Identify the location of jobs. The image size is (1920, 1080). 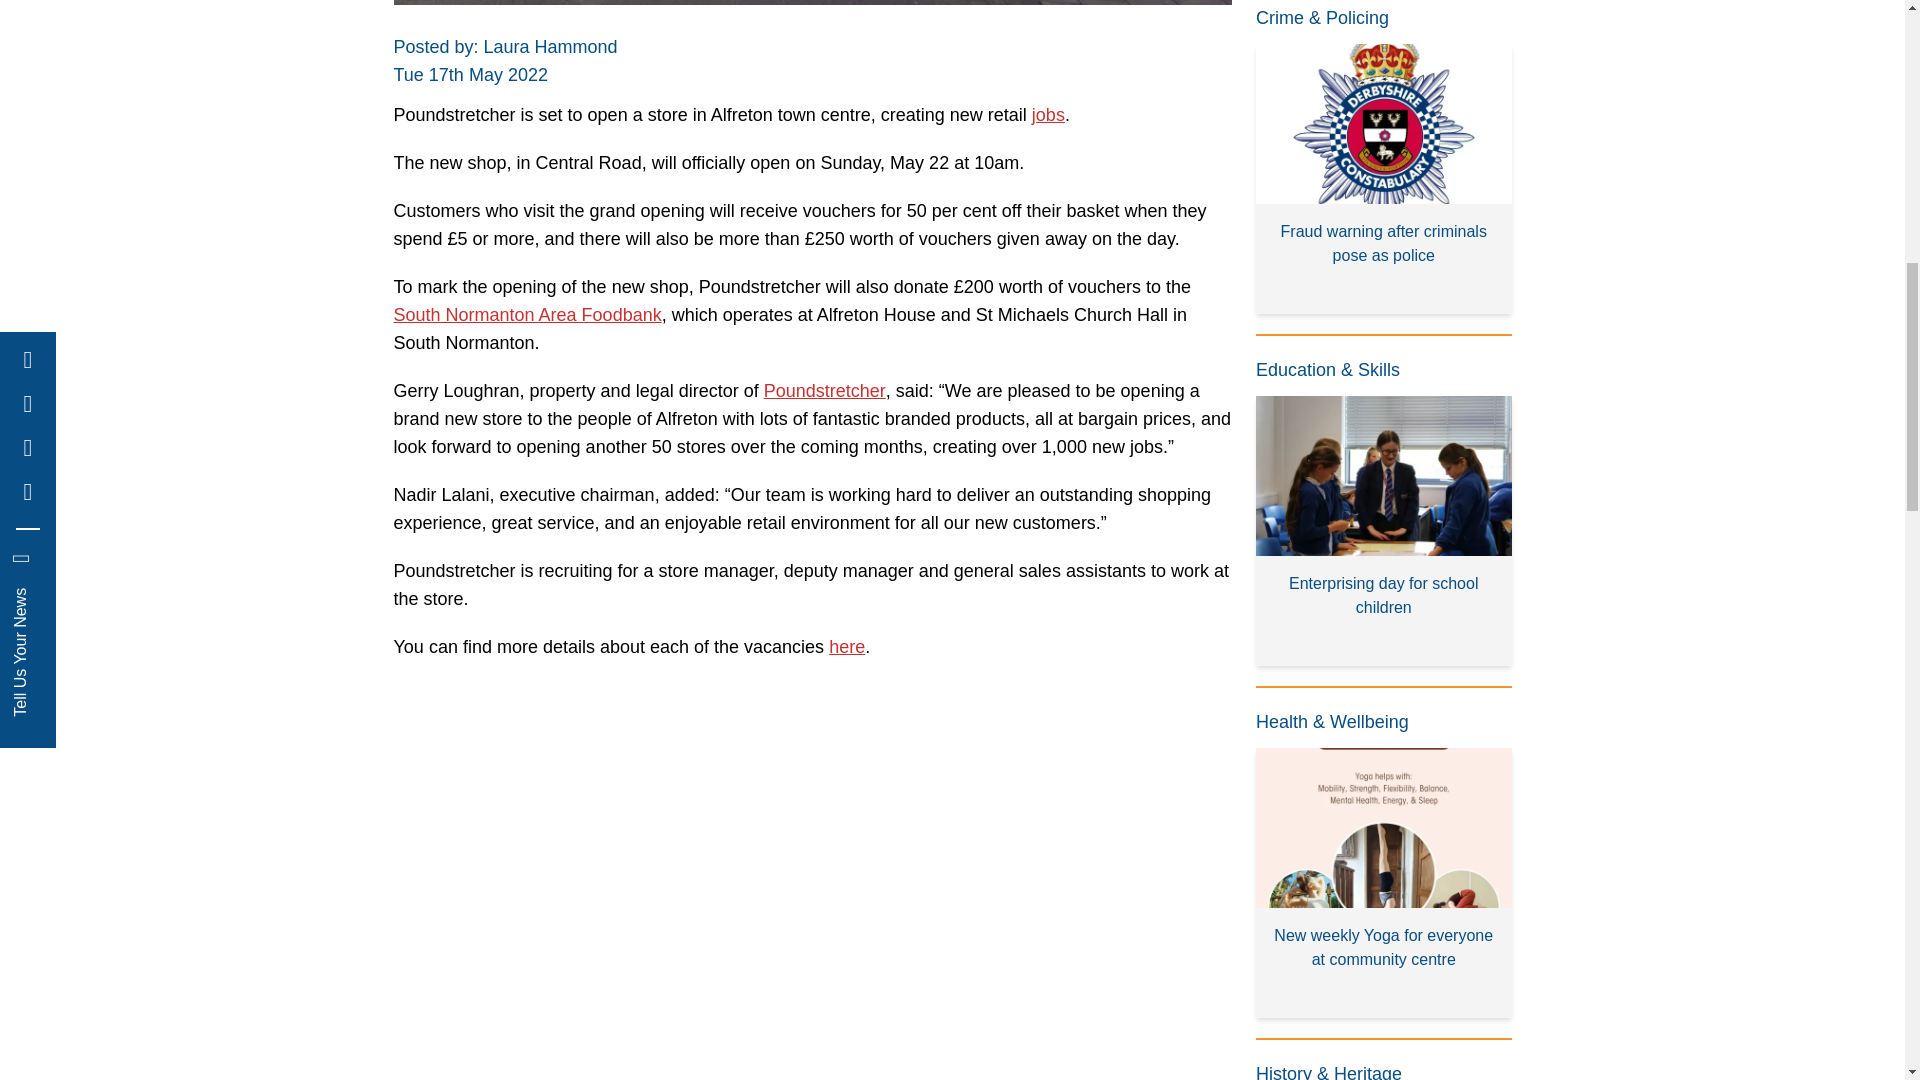
(1048, 114).